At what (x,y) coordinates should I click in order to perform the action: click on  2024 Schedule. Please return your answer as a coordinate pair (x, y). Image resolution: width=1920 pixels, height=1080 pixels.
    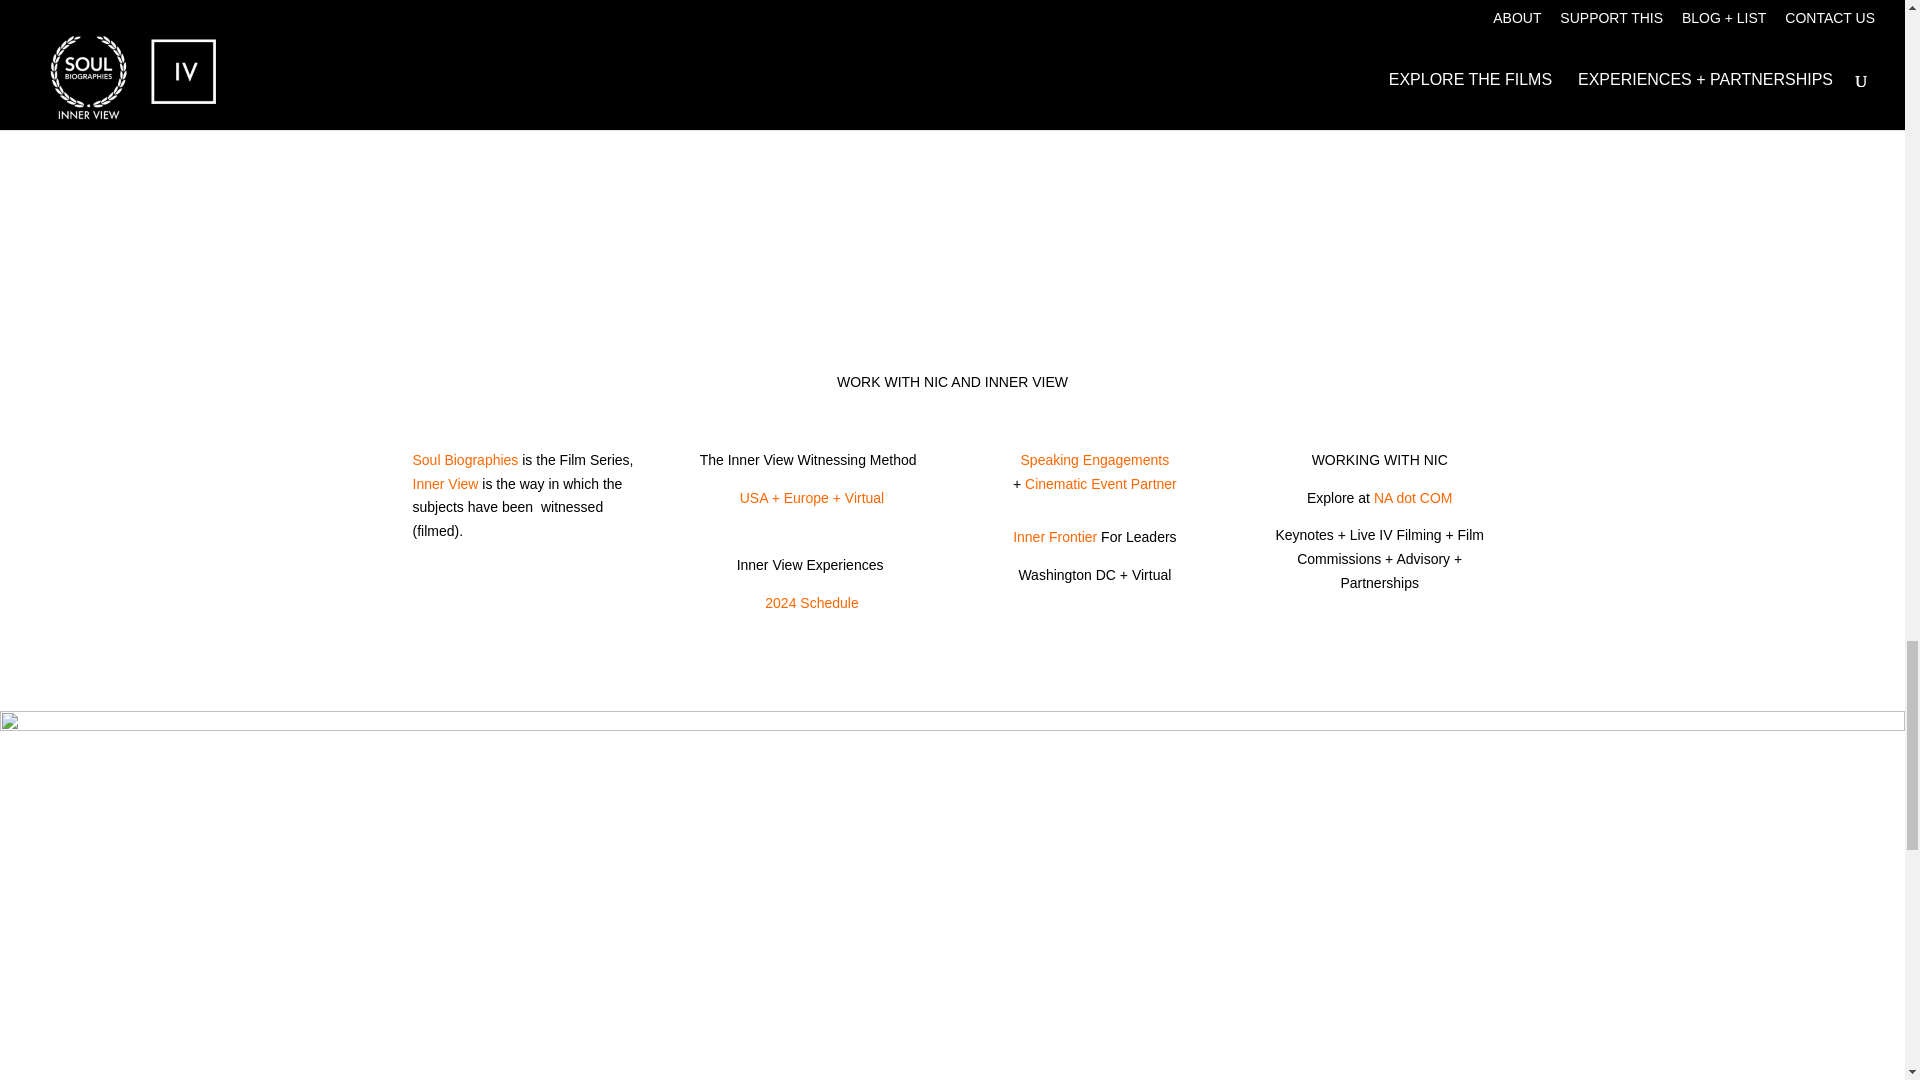
    Looking at the image, I should click on (809, 603).